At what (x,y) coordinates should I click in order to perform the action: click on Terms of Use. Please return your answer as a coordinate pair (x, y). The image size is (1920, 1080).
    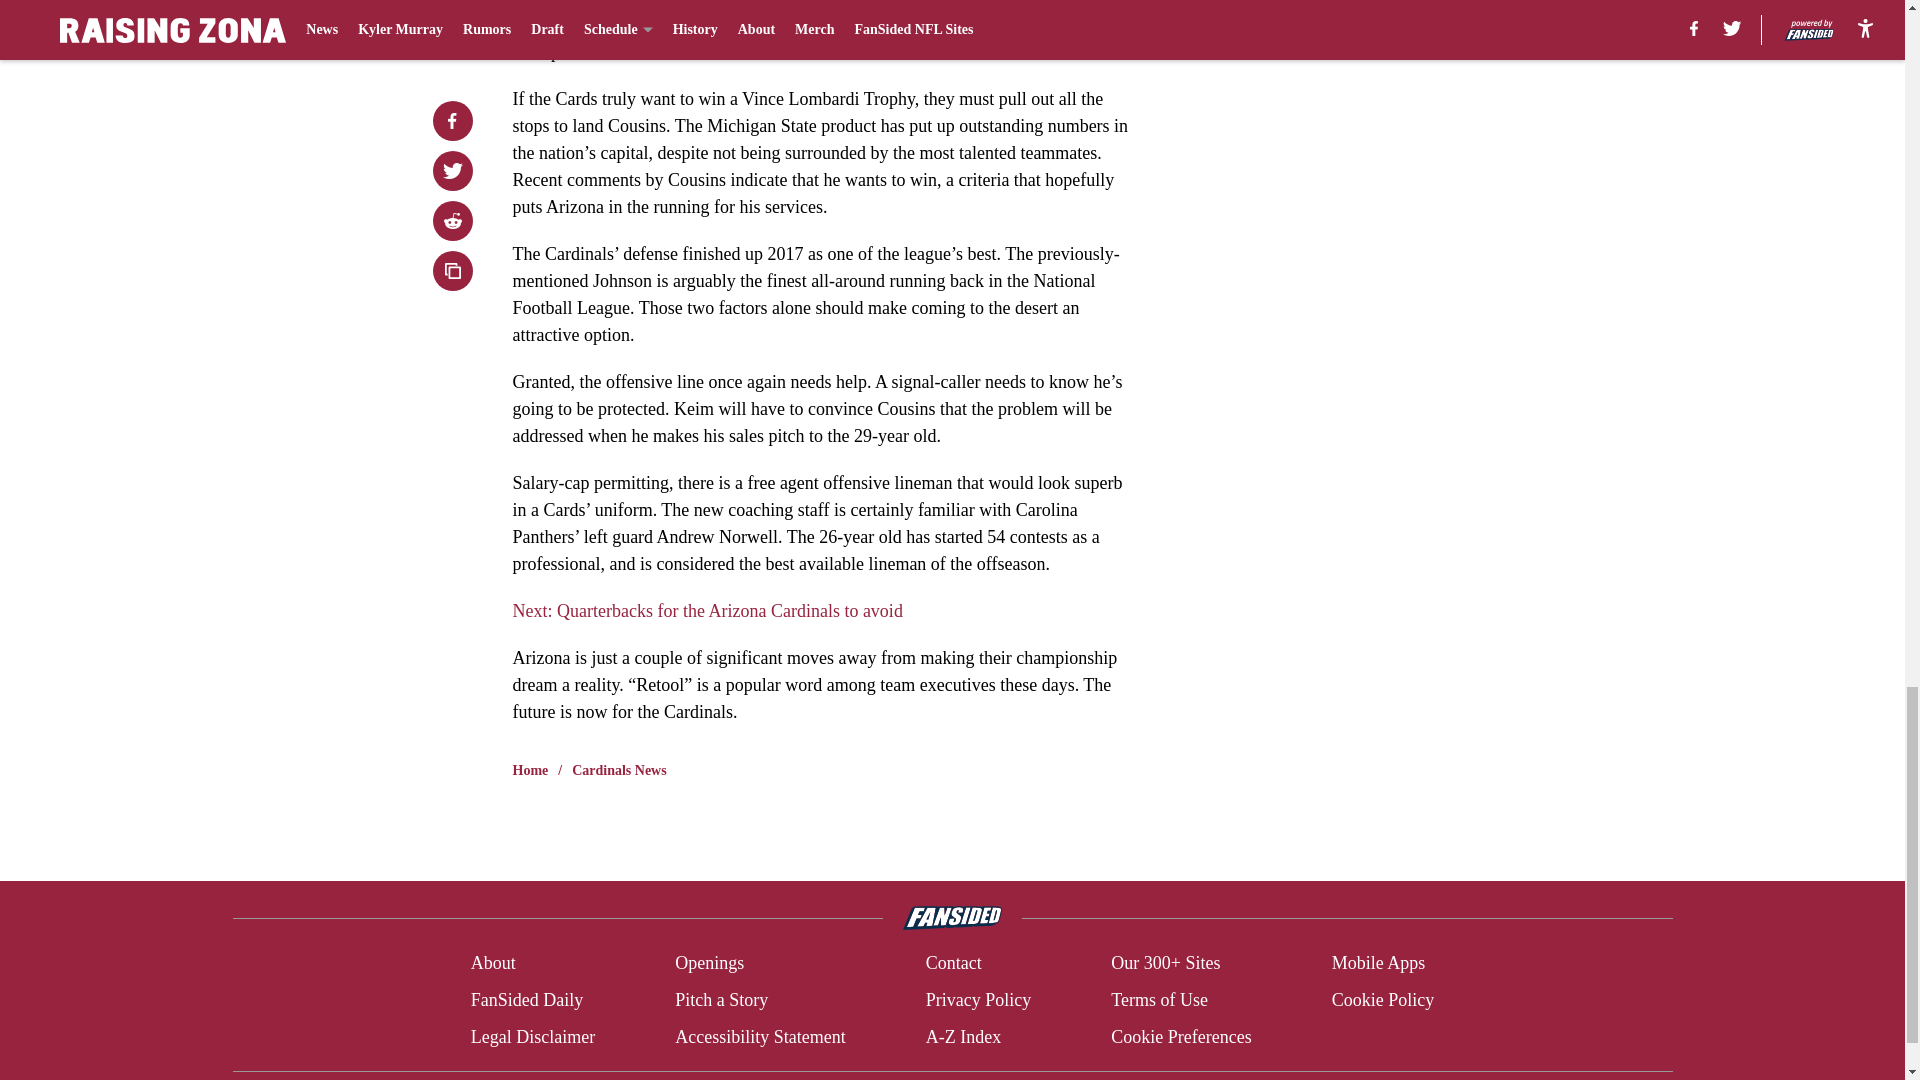
    Looking at the image, I should click on (1159, 1000).